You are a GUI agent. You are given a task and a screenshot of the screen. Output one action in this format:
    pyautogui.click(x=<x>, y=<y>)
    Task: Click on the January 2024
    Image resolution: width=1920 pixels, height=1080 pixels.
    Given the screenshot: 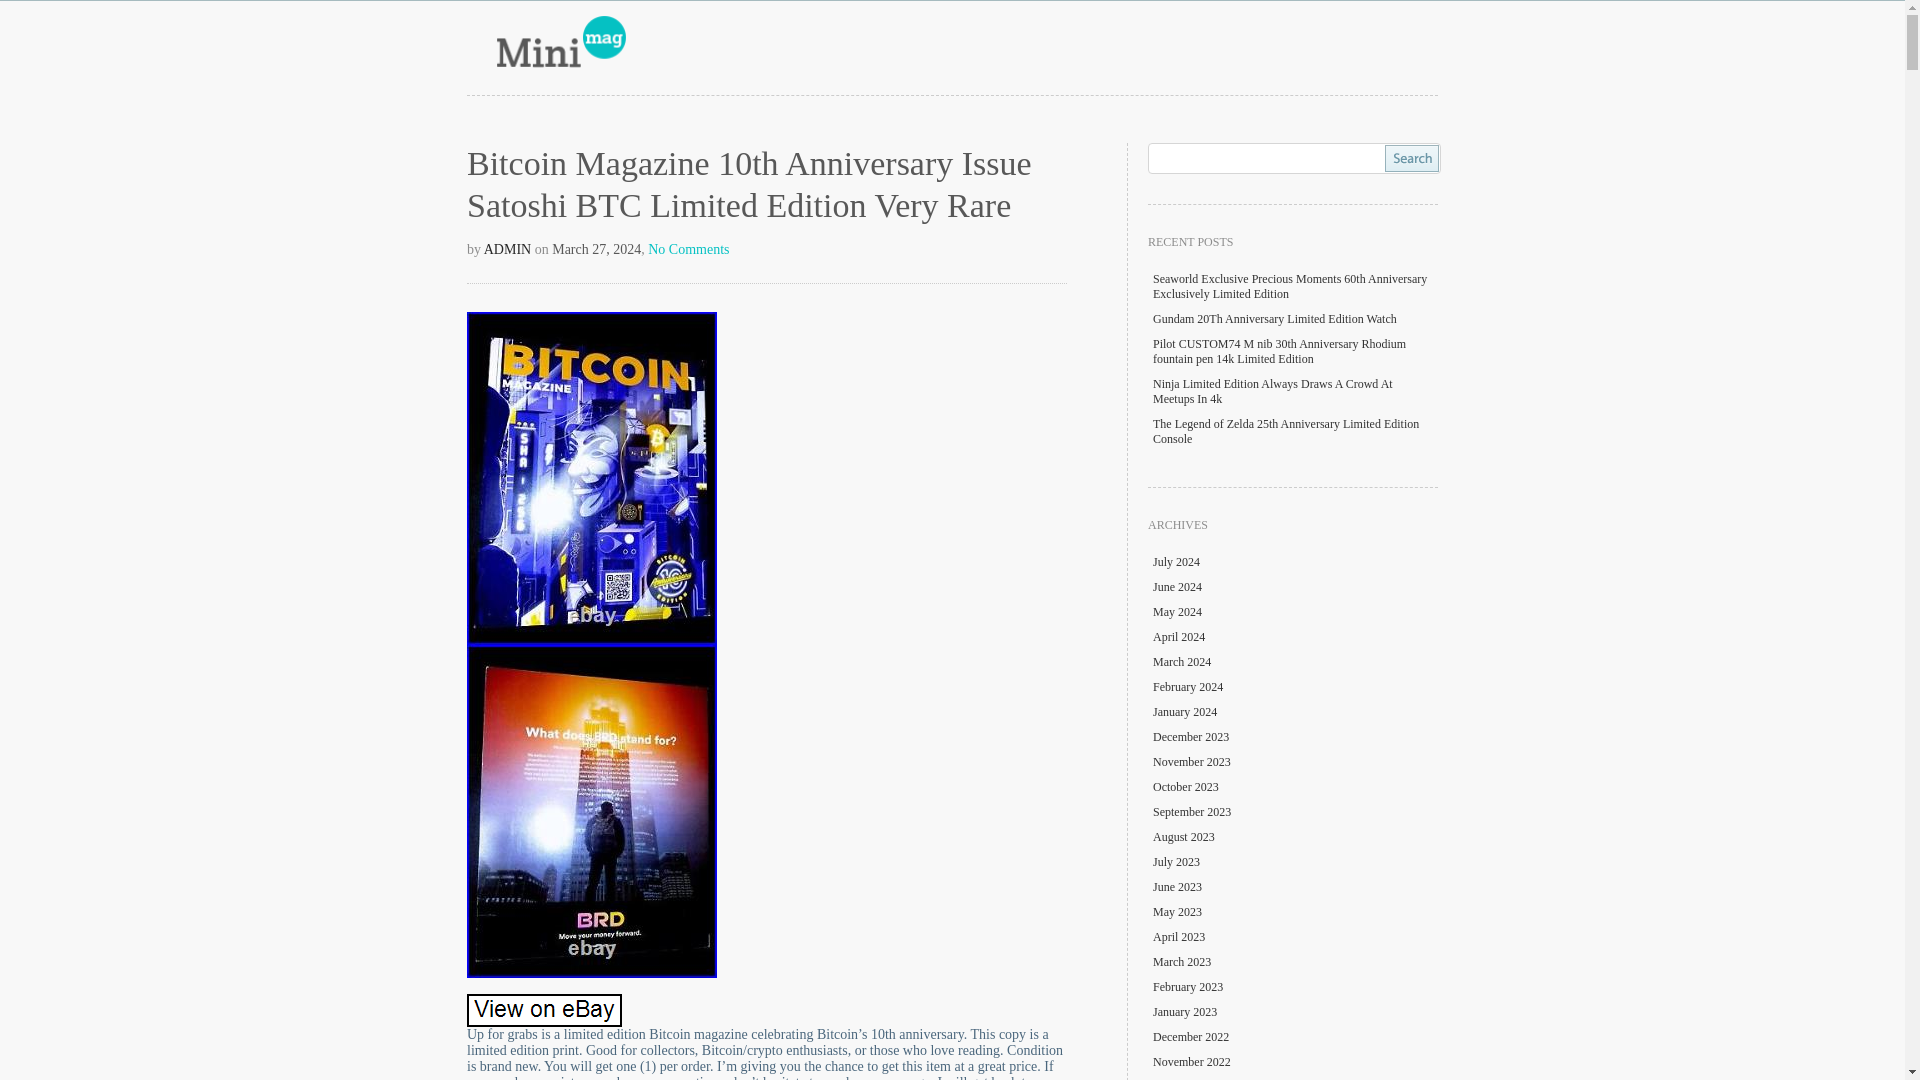 What is the action you would take?
    pyautogui.click(x=1185, y=712)
    